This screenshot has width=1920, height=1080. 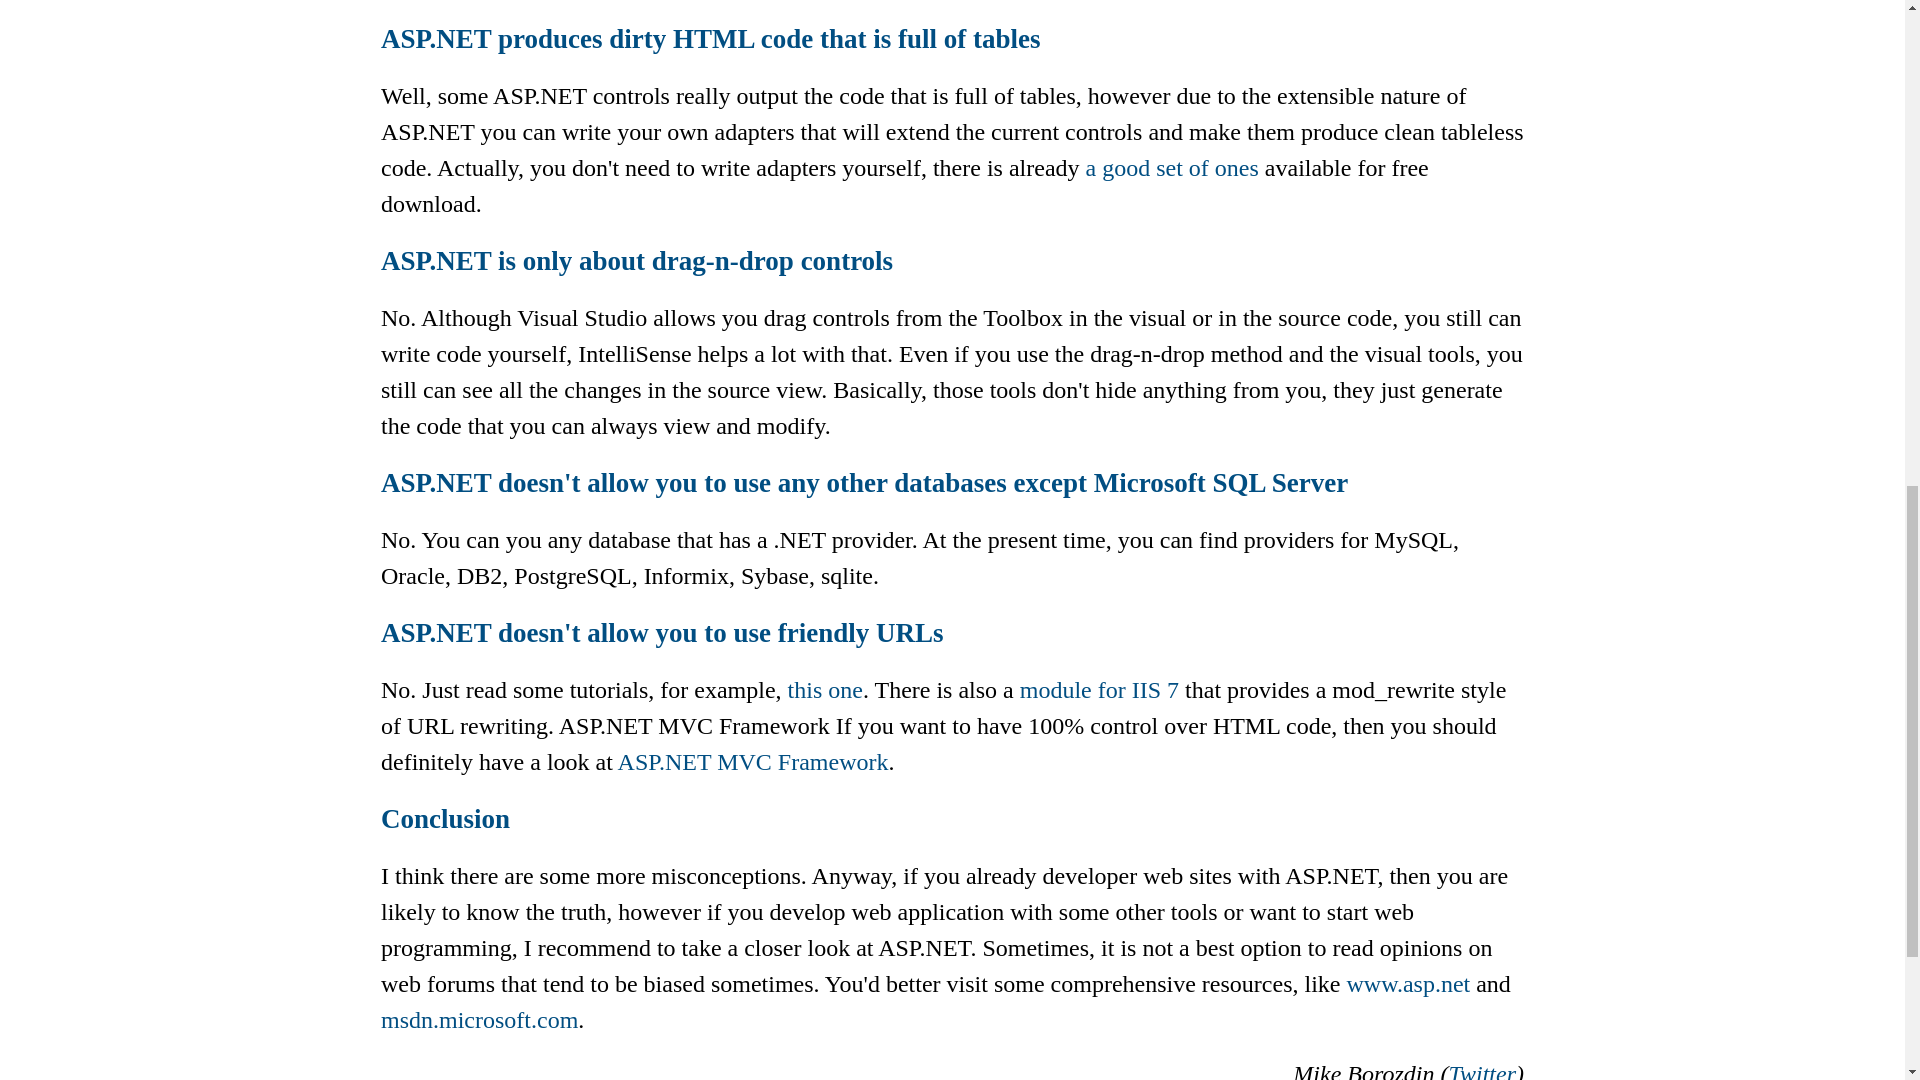 What do you see at coordinates (1098, 690) in the screenshot?
I see `module for IIS 7` at bounding box center [1098, 690].